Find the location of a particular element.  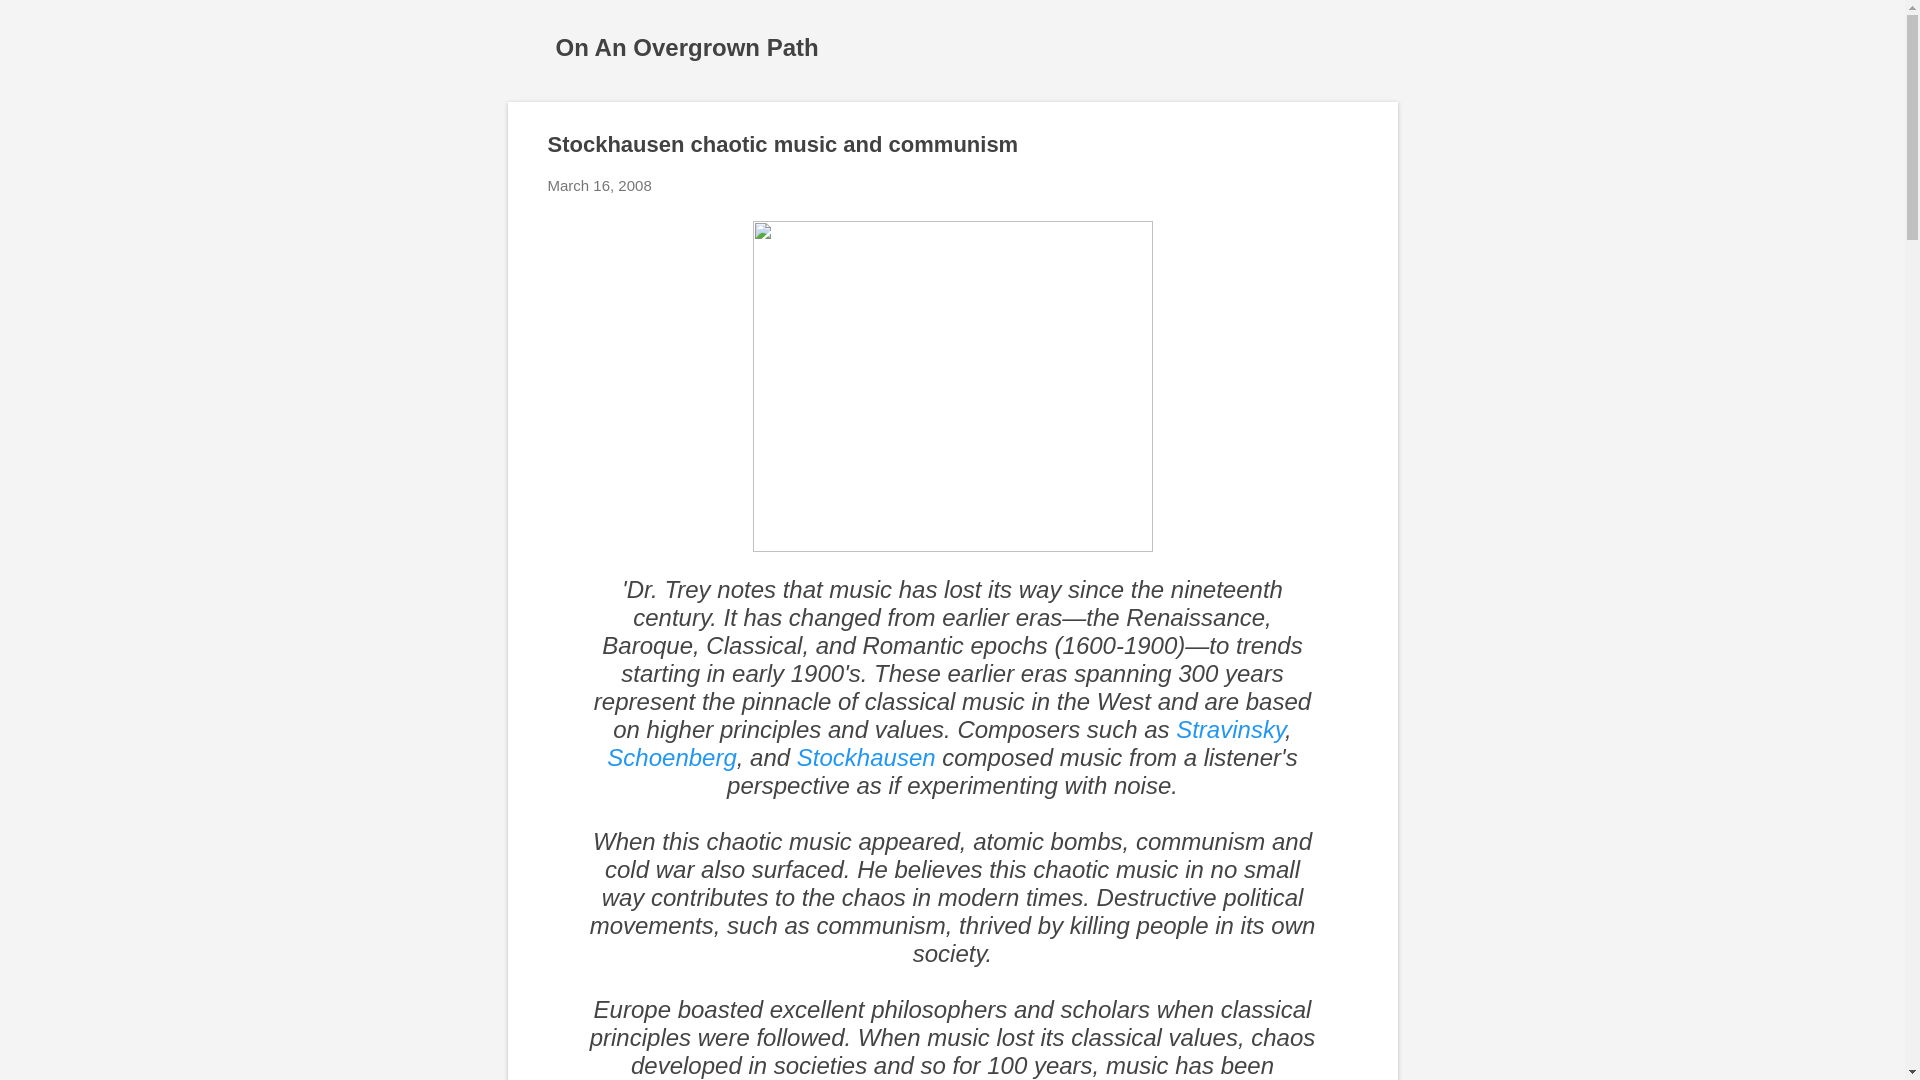

Schoenberg is located at coordinates (670, 758).